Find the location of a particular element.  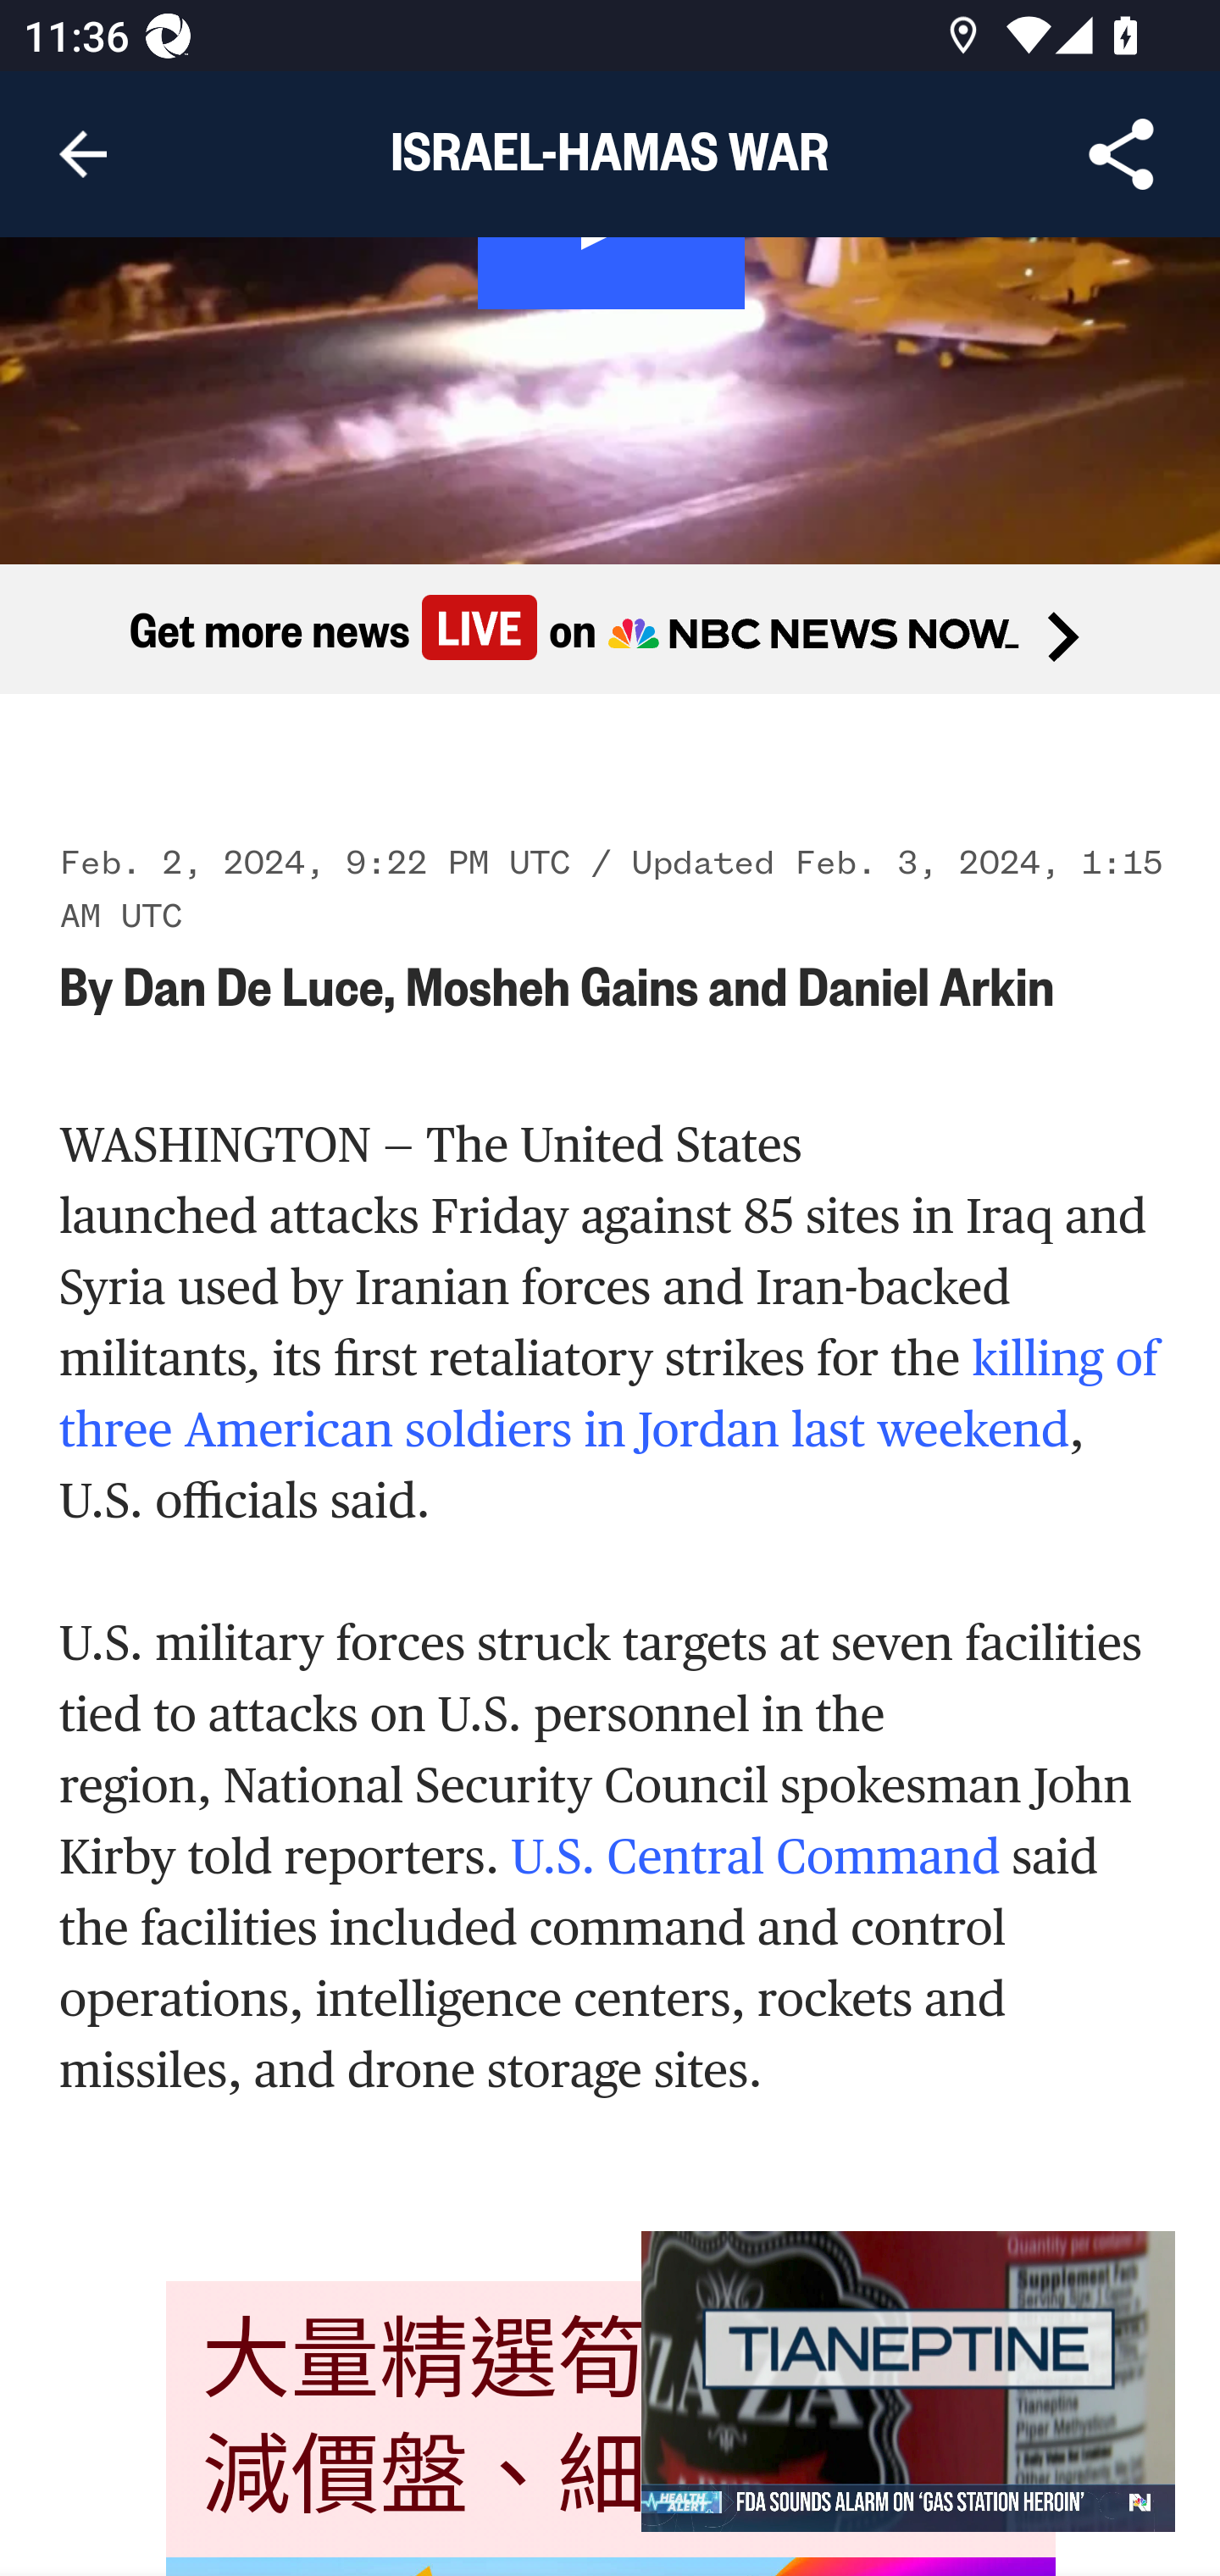

Share Article, button is located at coordinates (1122, 154).